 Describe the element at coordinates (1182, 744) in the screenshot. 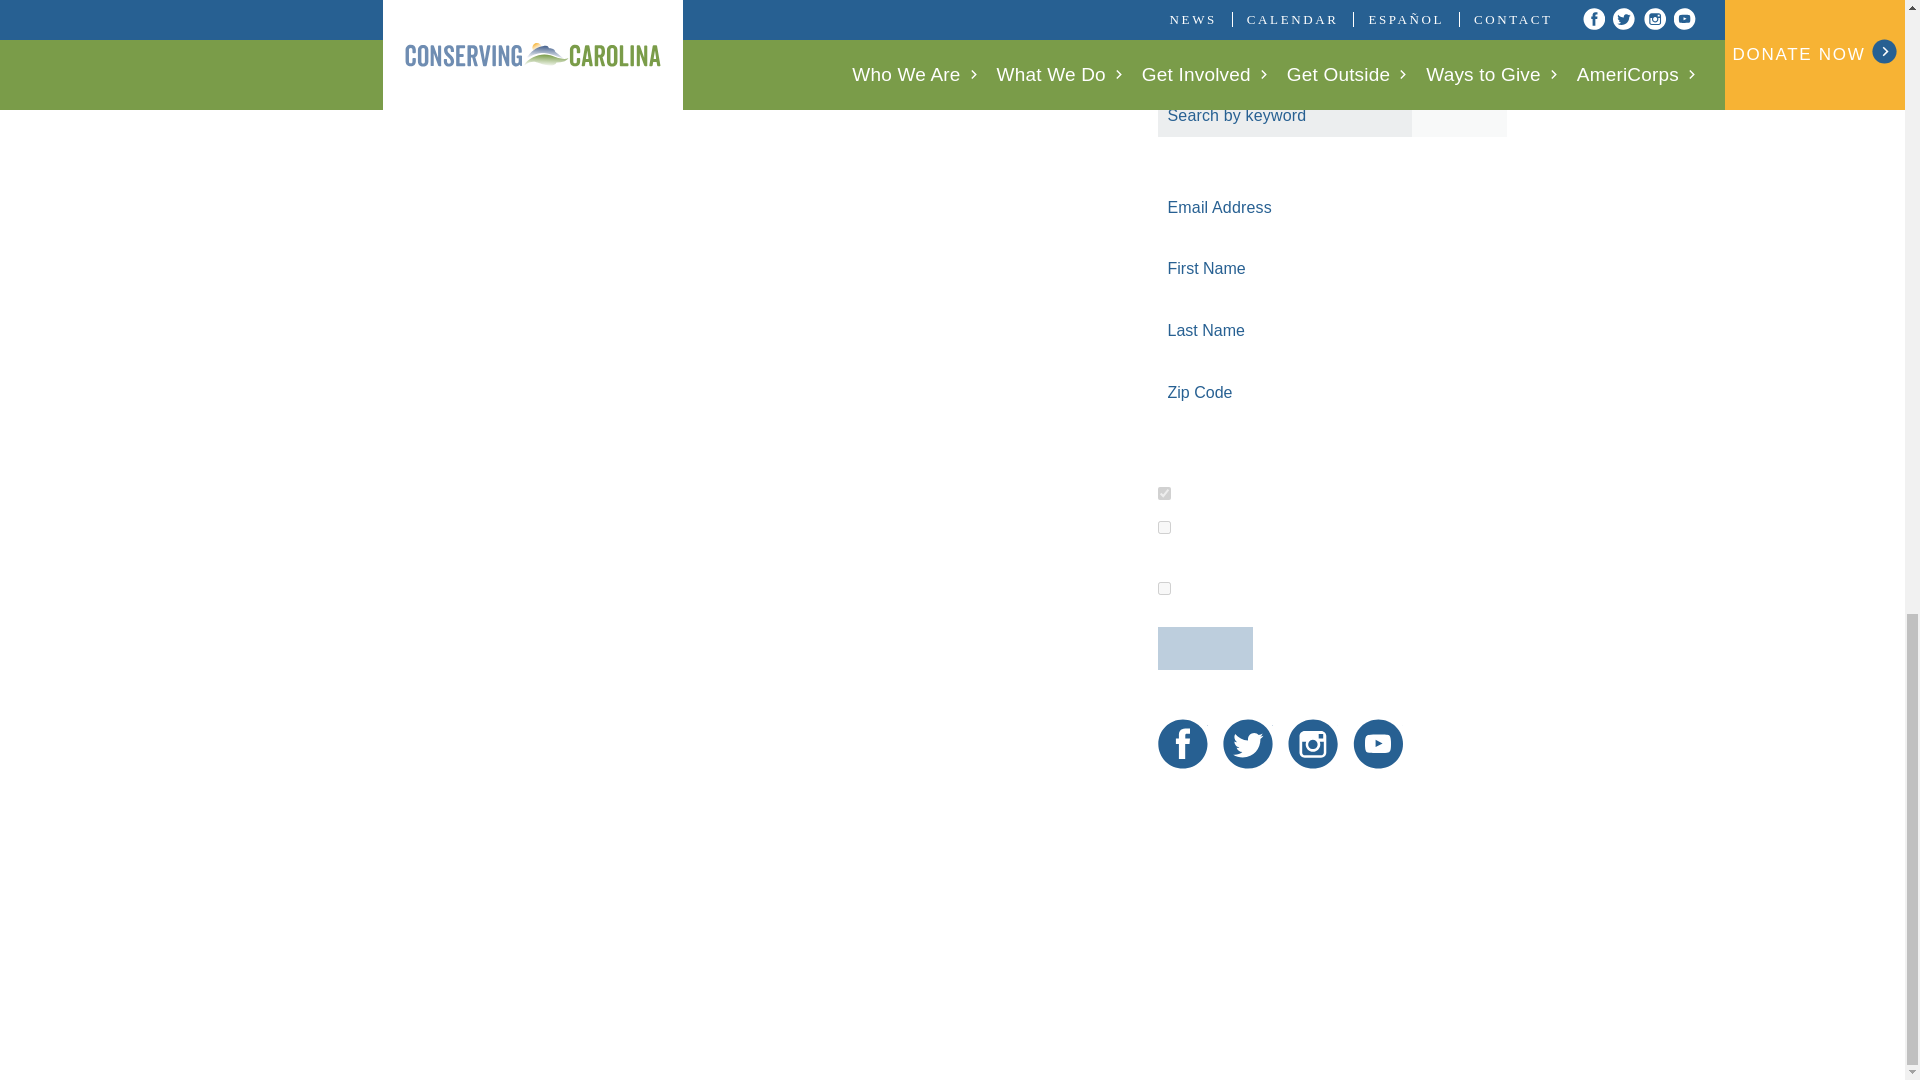

I see `Visit Conserving Carolina on Facebook` at that location.